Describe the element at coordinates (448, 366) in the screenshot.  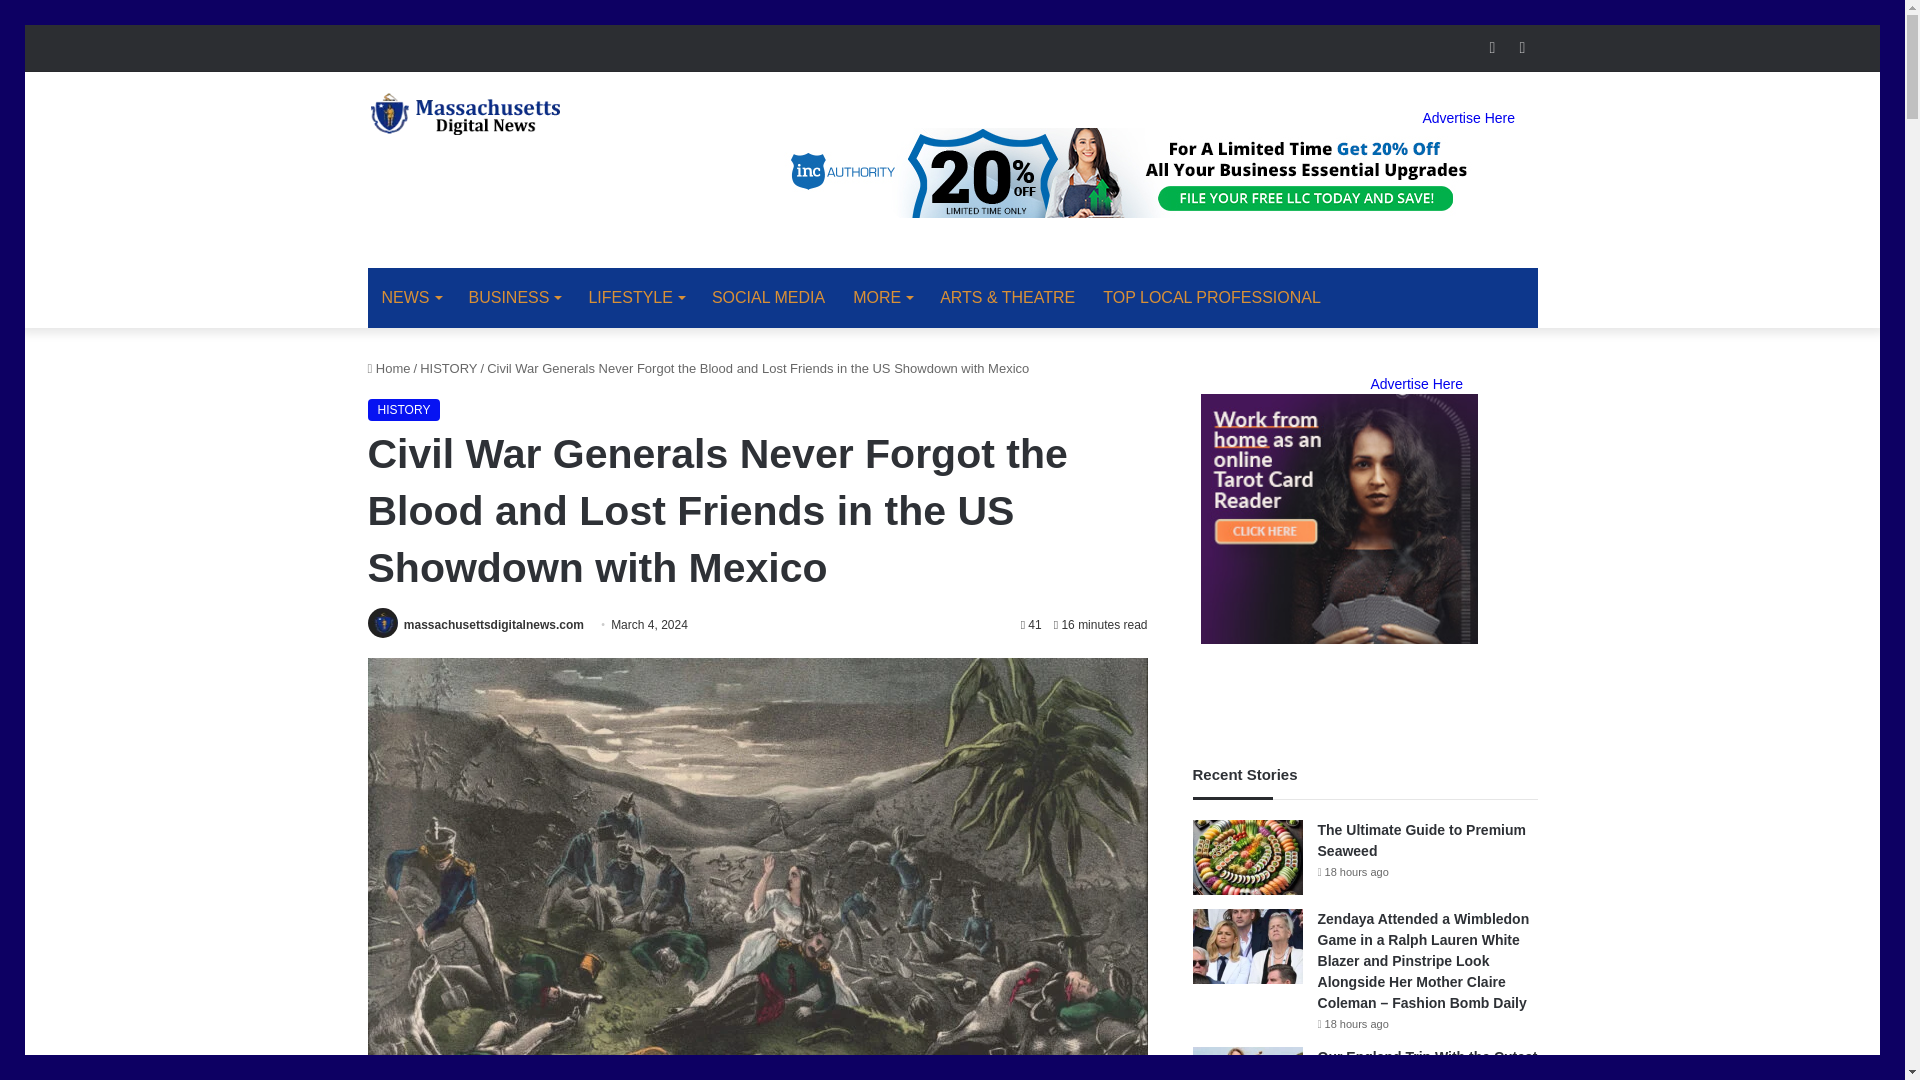
I see `HISTORY` at that location.